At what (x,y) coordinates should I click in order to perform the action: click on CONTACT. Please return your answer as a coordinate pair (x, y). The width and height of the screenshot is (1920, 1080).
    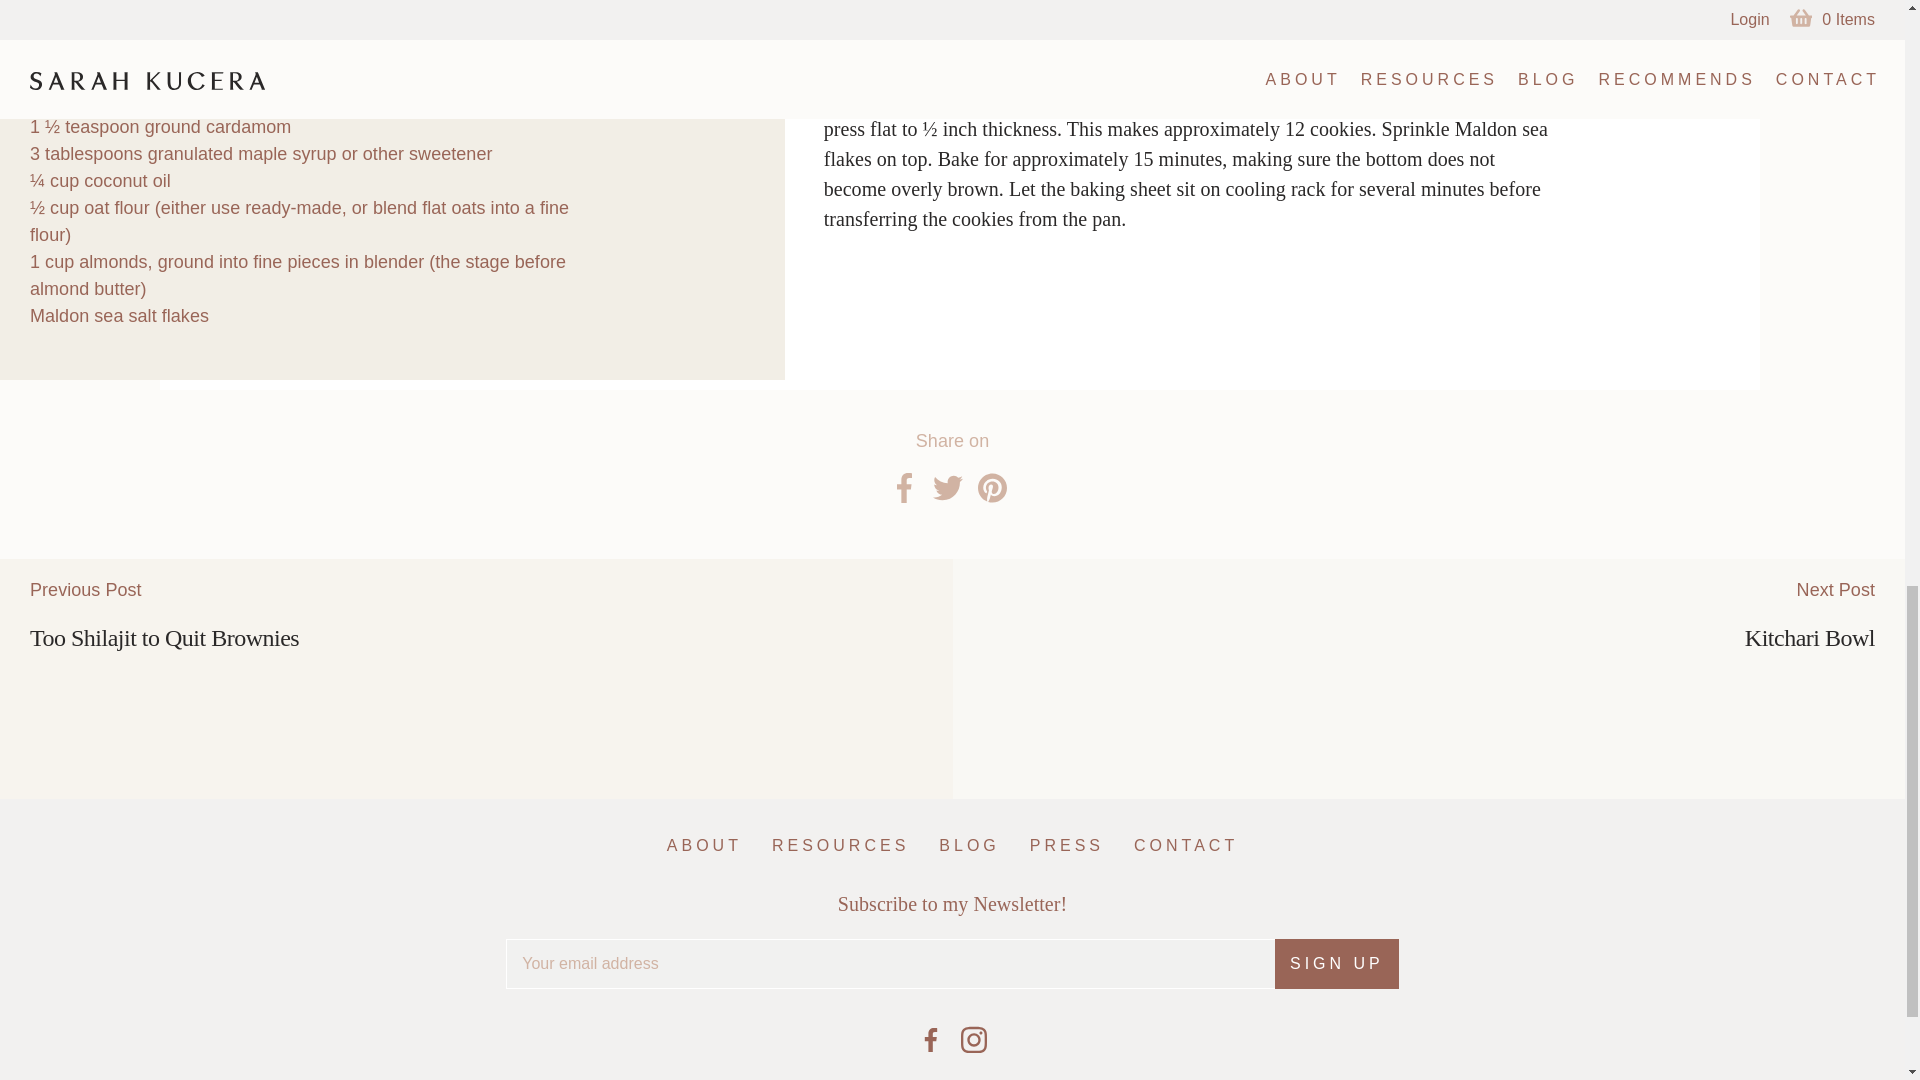
    Looking at the image, I should click on (704, 845).